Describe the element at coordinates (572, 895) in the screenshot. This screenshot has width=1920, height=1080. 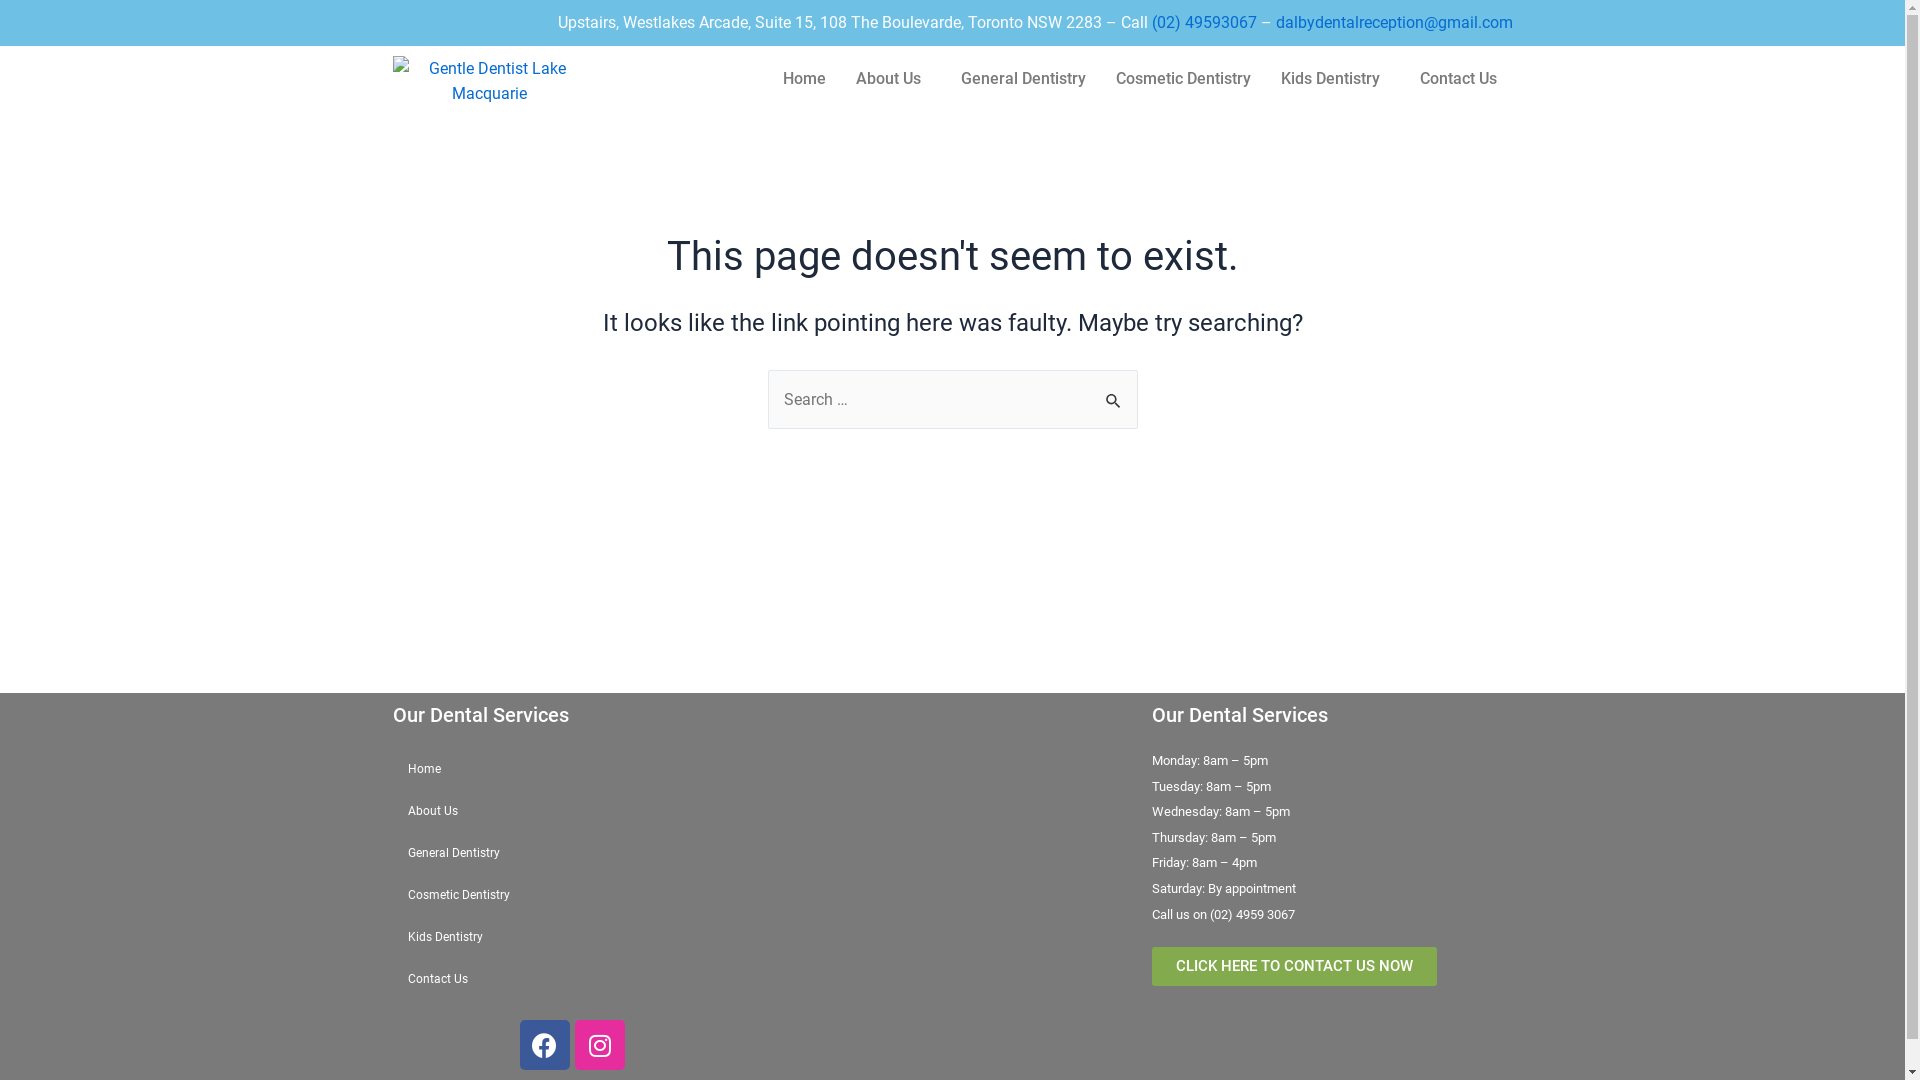
I see `Cosmetic Dentistry` at that location.